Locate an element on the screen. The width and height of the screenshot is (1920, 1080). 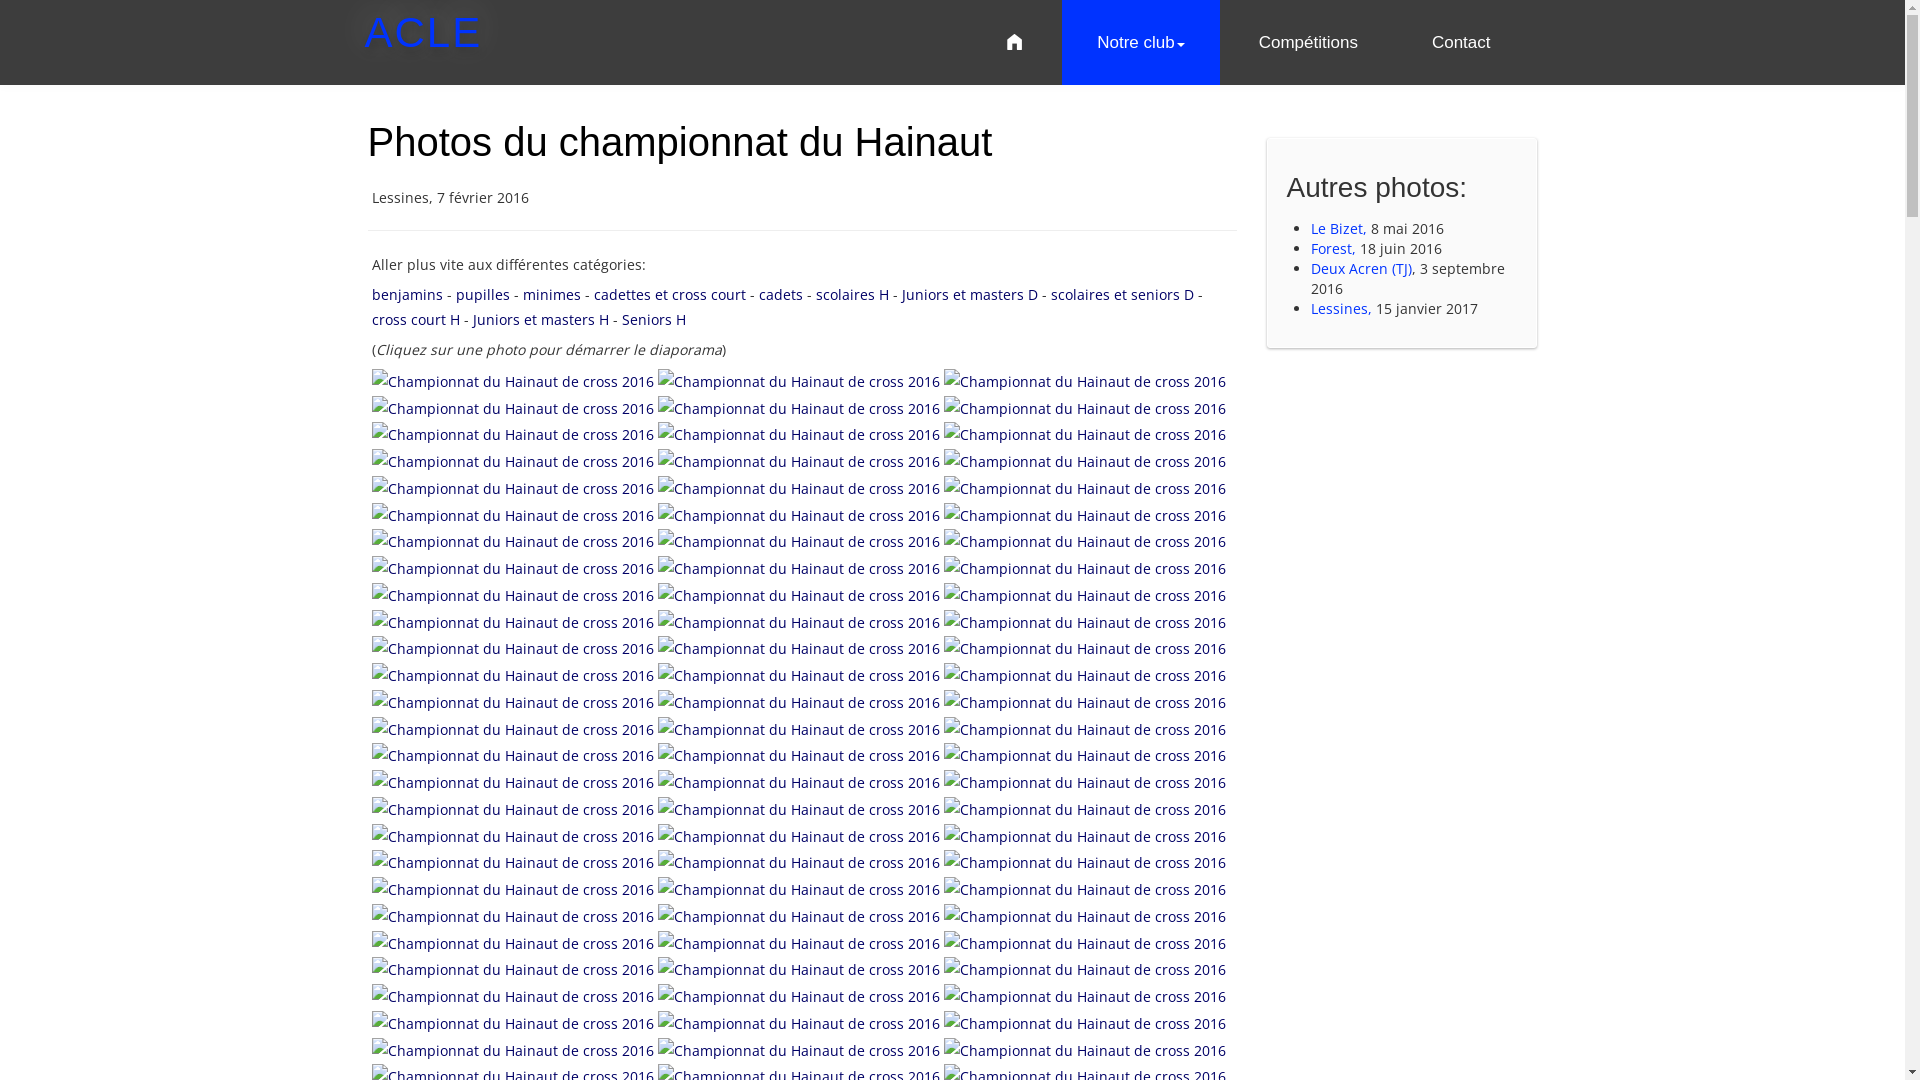
Championnat du Hainaut de cross 2016 is located at coordinates (799, 702).